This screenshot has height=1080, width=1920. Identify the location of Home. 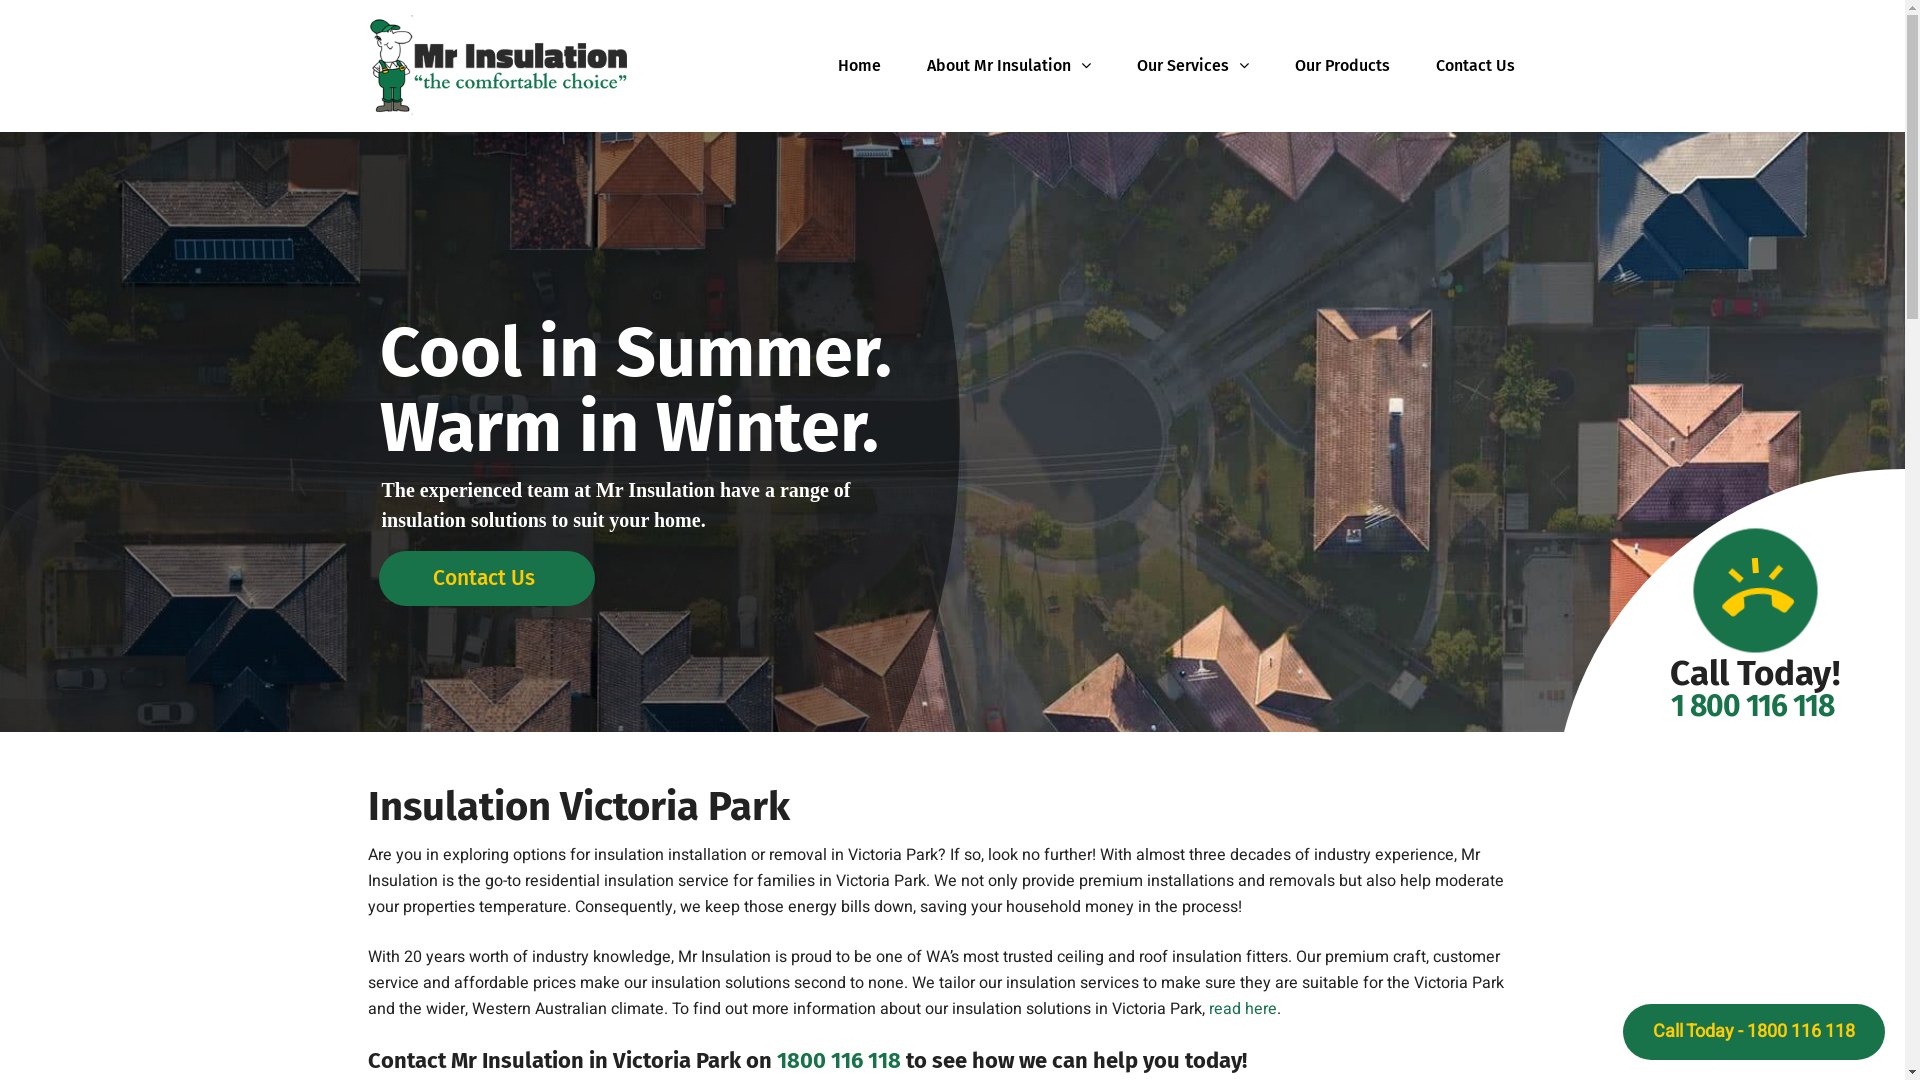
(858, 66).